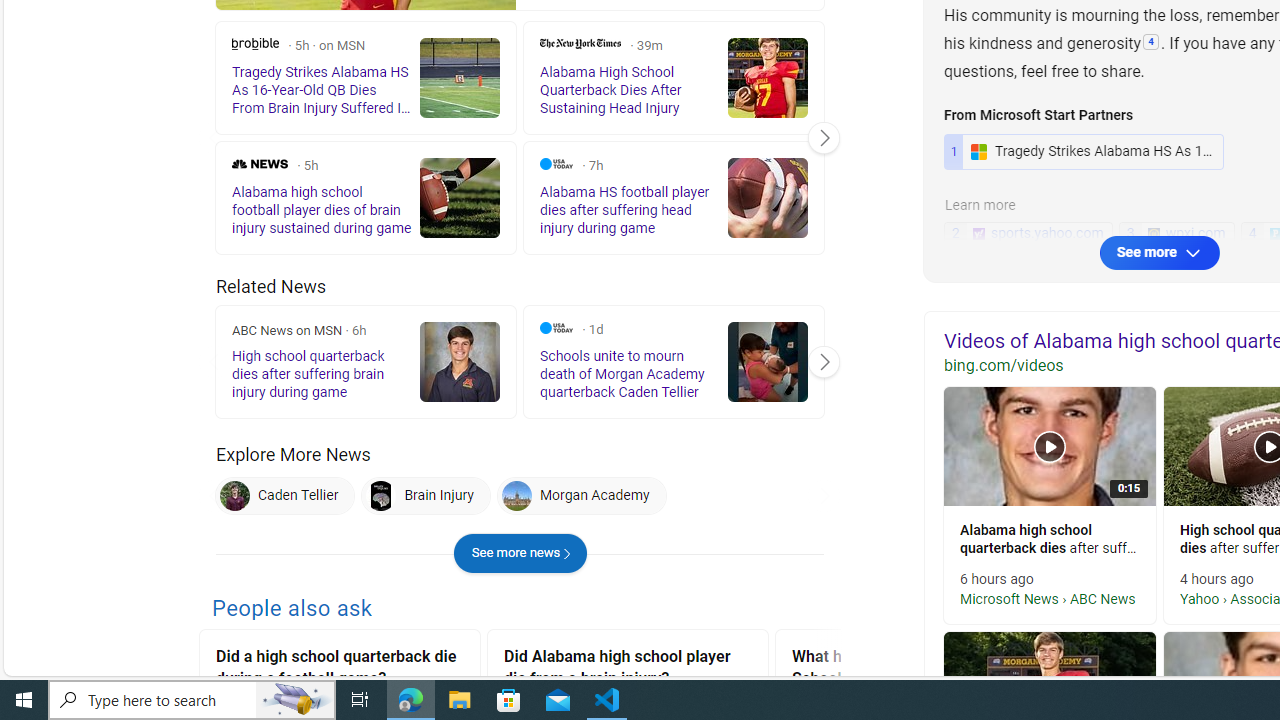  Describe the element at coordinates (516, 496) in the screenshot. I see `Morgan Academy` at that location.